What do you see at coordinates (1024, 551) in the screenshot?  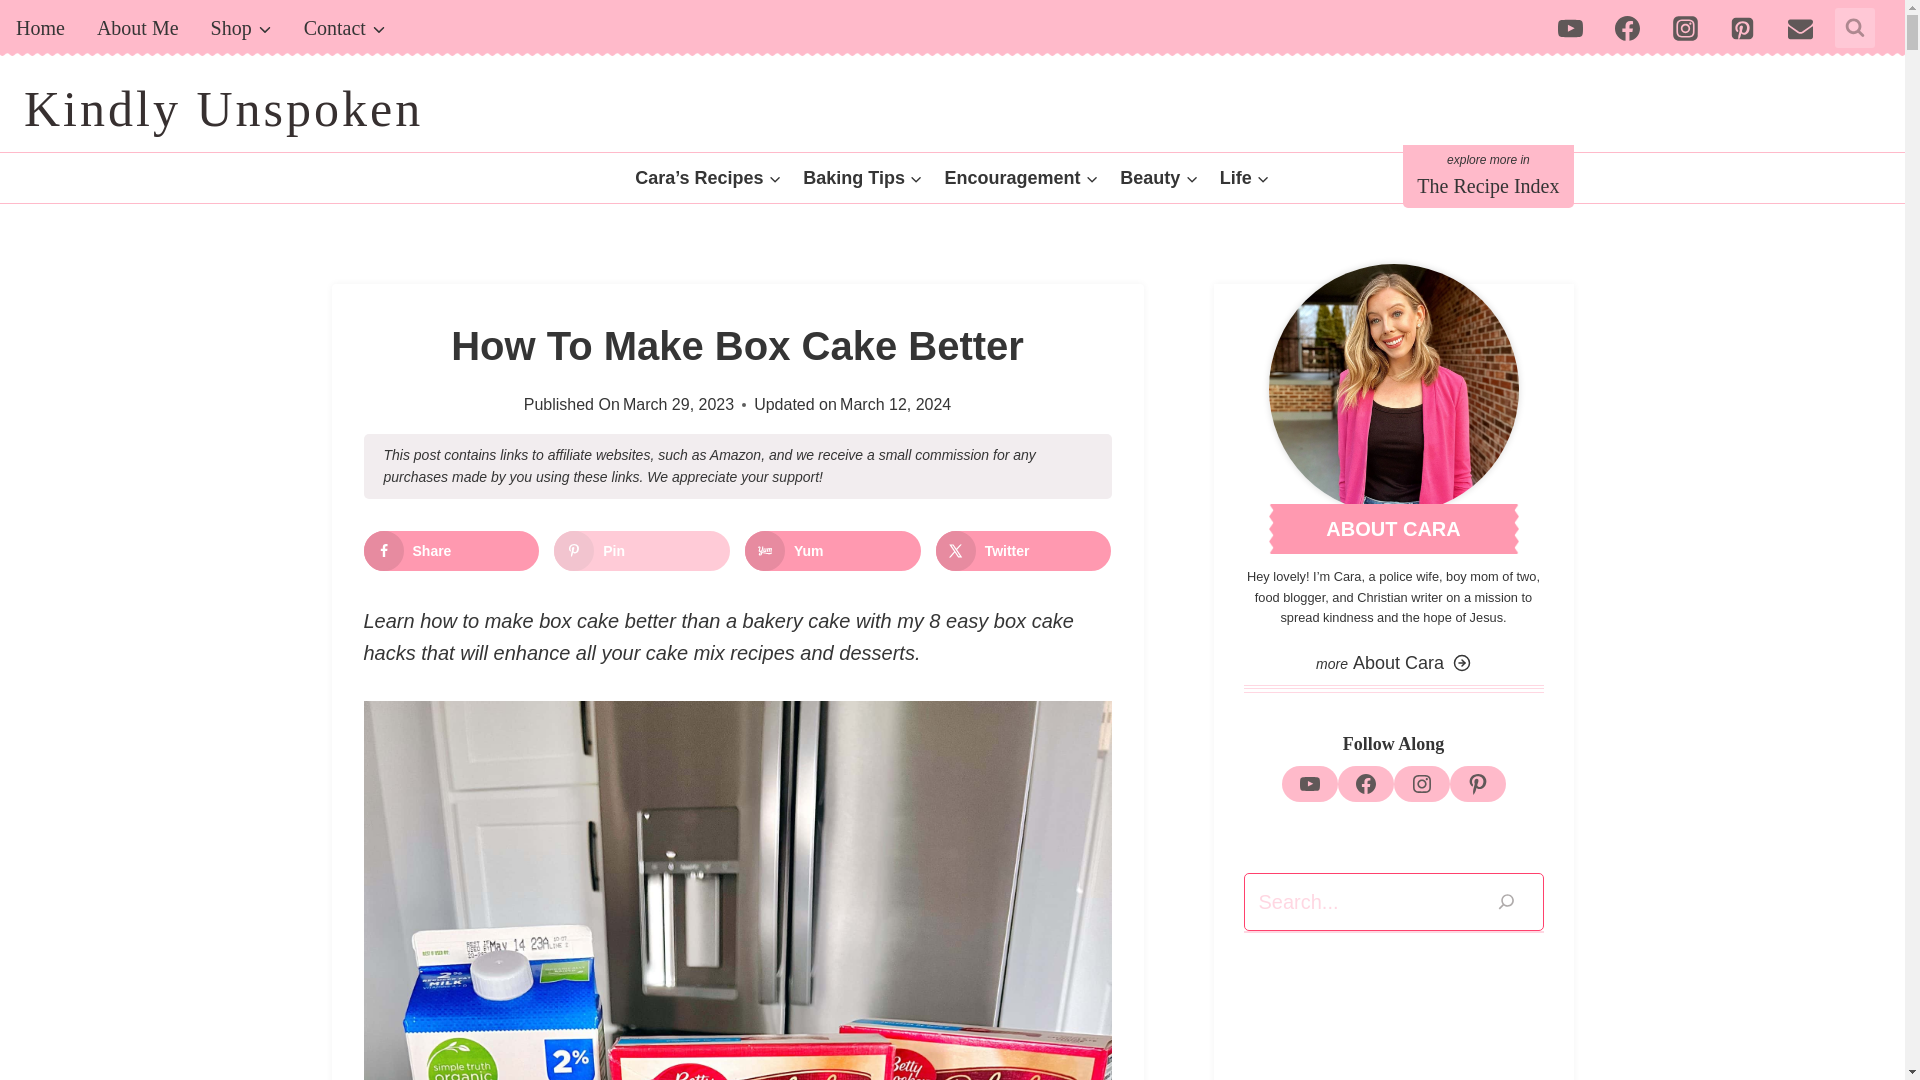 I see `Share on X` at bounding box center [1024, 551].